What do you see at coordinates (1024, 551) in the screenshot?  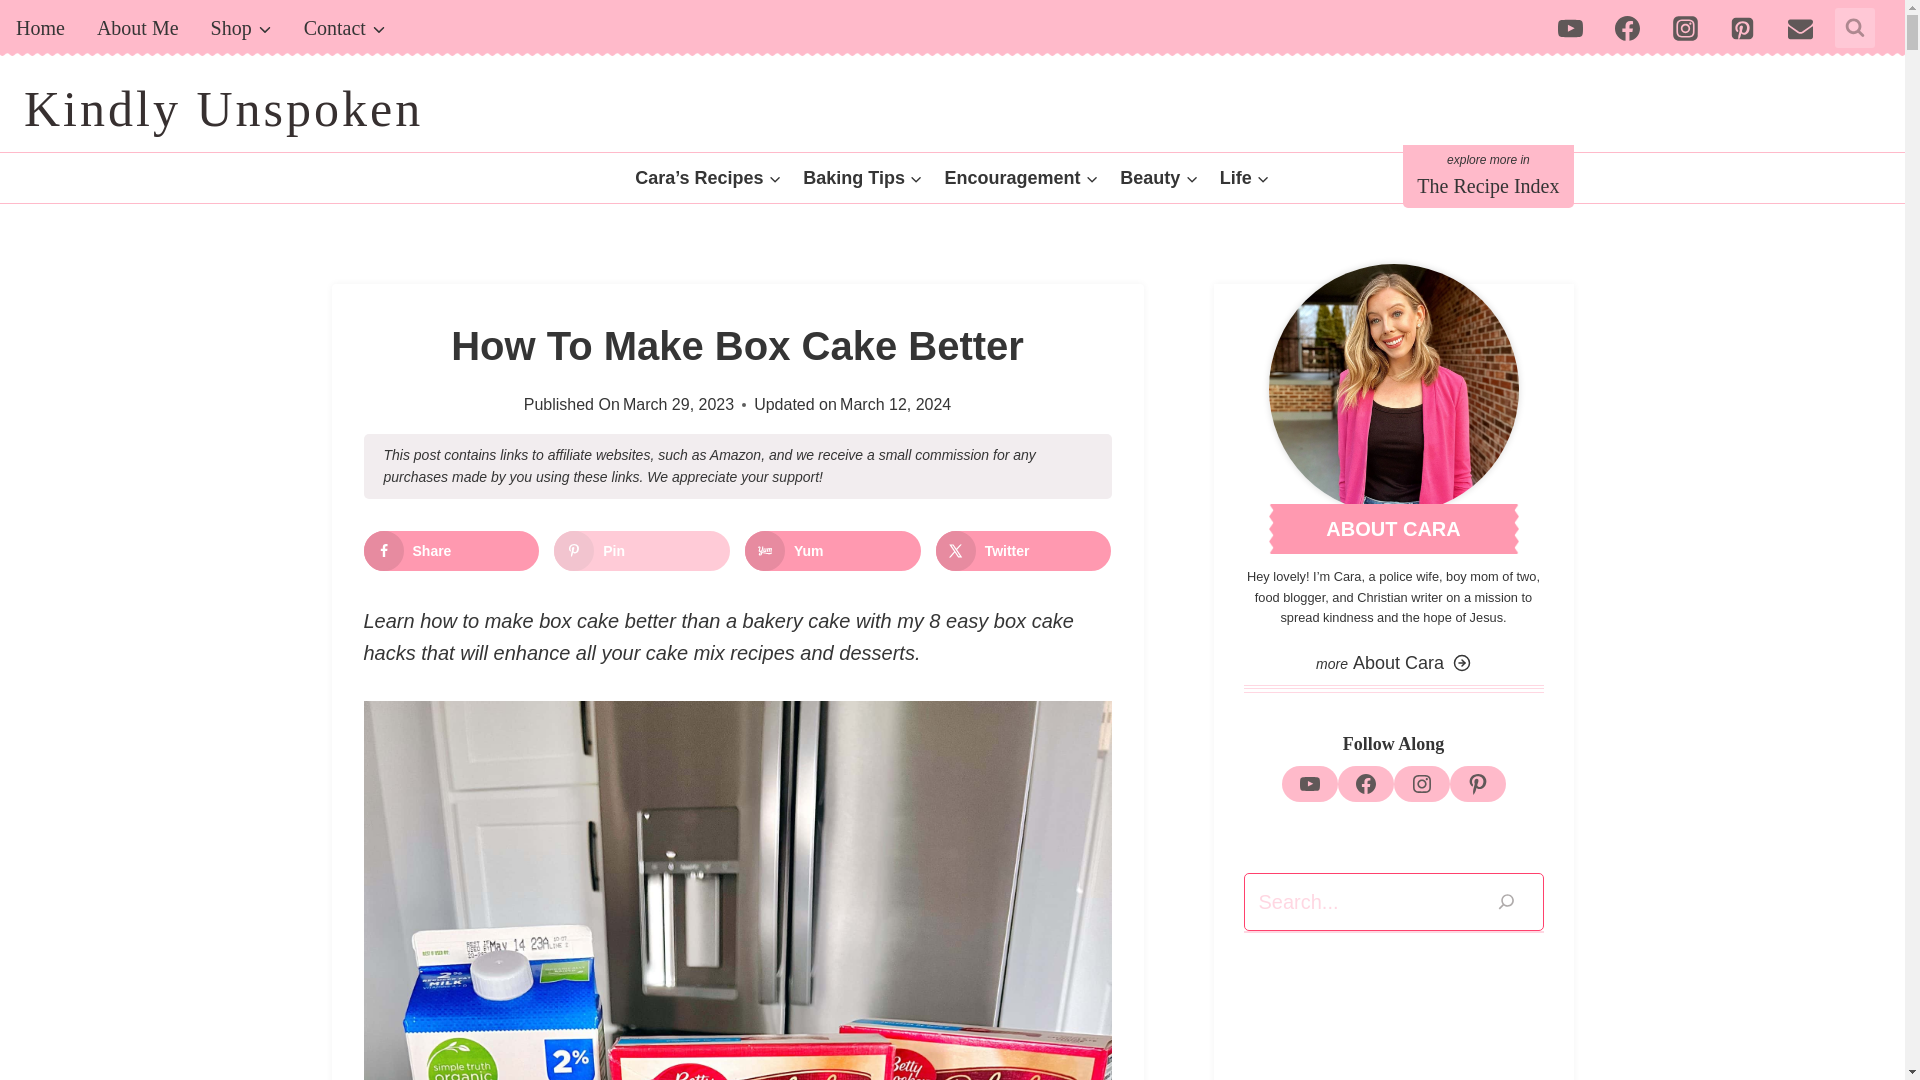 I see `Share on X` at bounding box center [1024, 551].